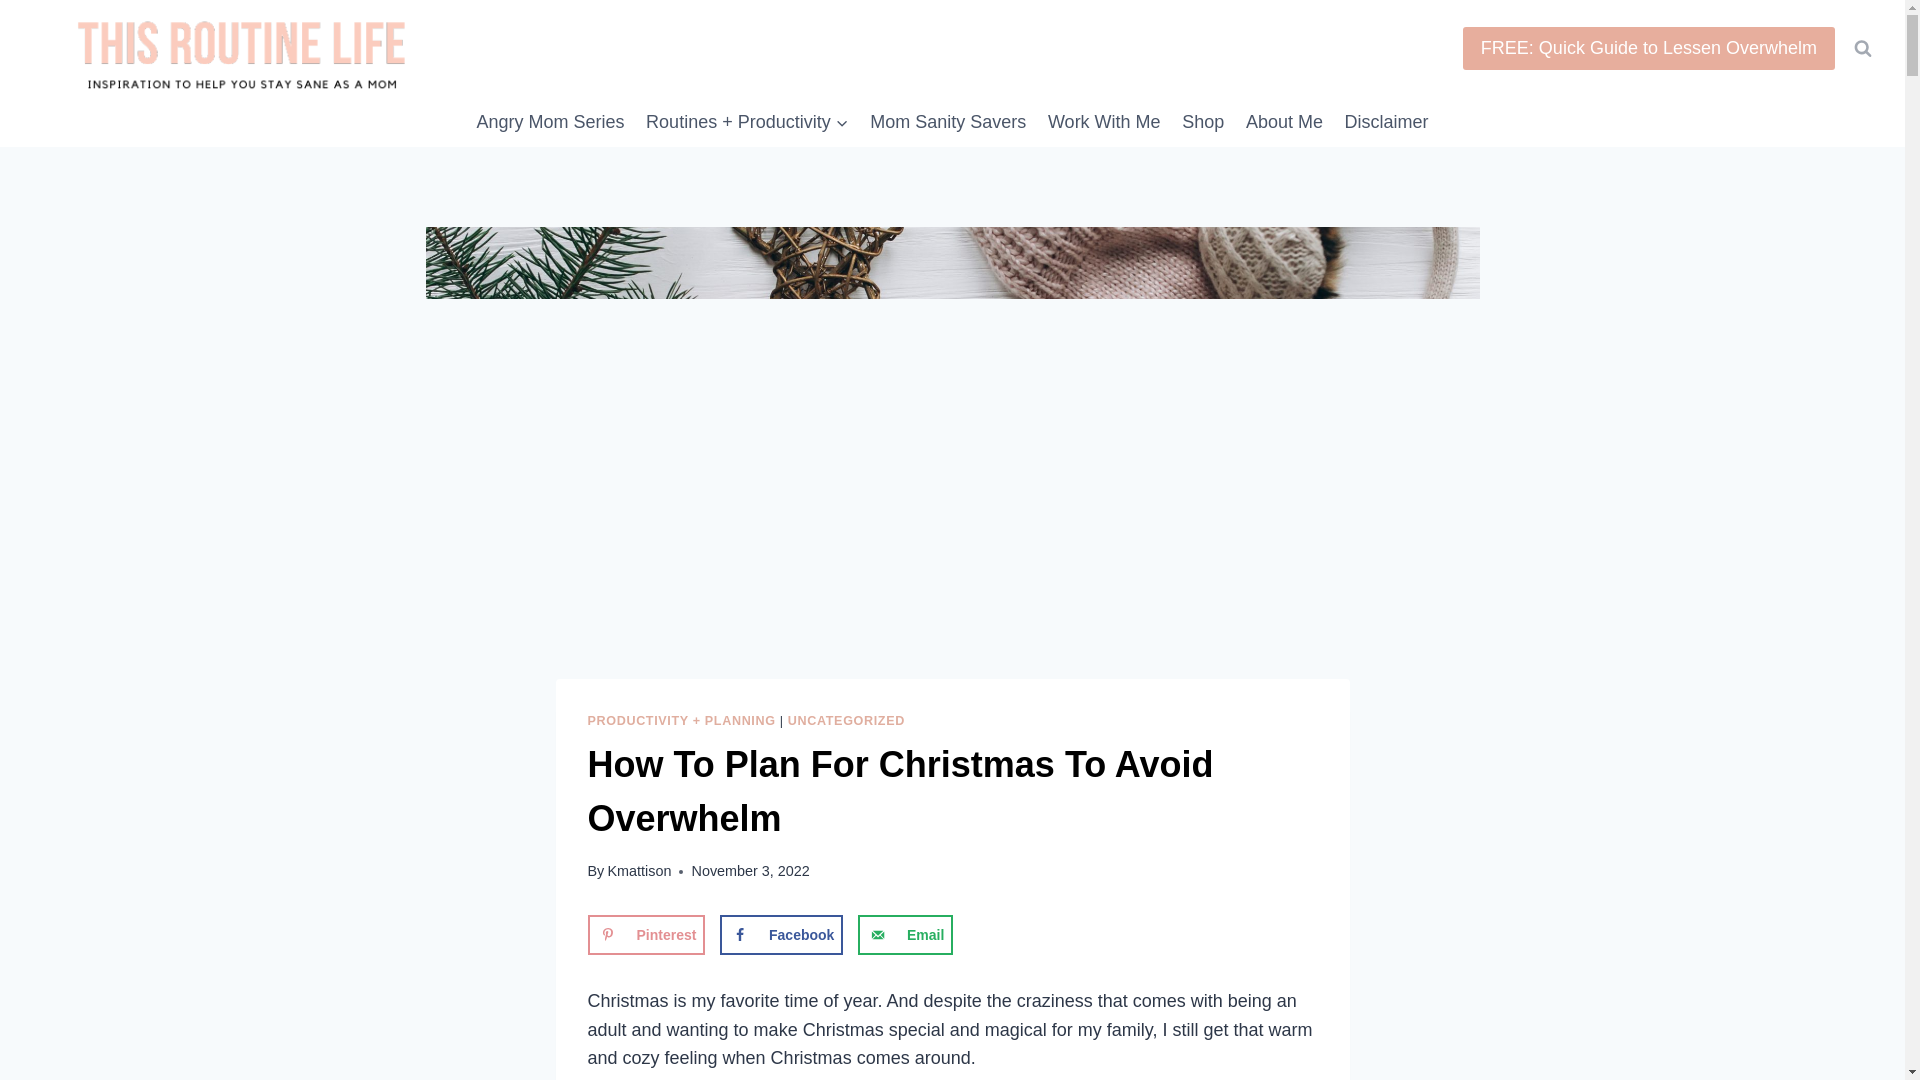 This screenshot has height=1080, width=1920. What do you see at coordinates (949, 122) in the screenshot?
I see `Mom Sanity Savers` at bounding box center [949, 122].